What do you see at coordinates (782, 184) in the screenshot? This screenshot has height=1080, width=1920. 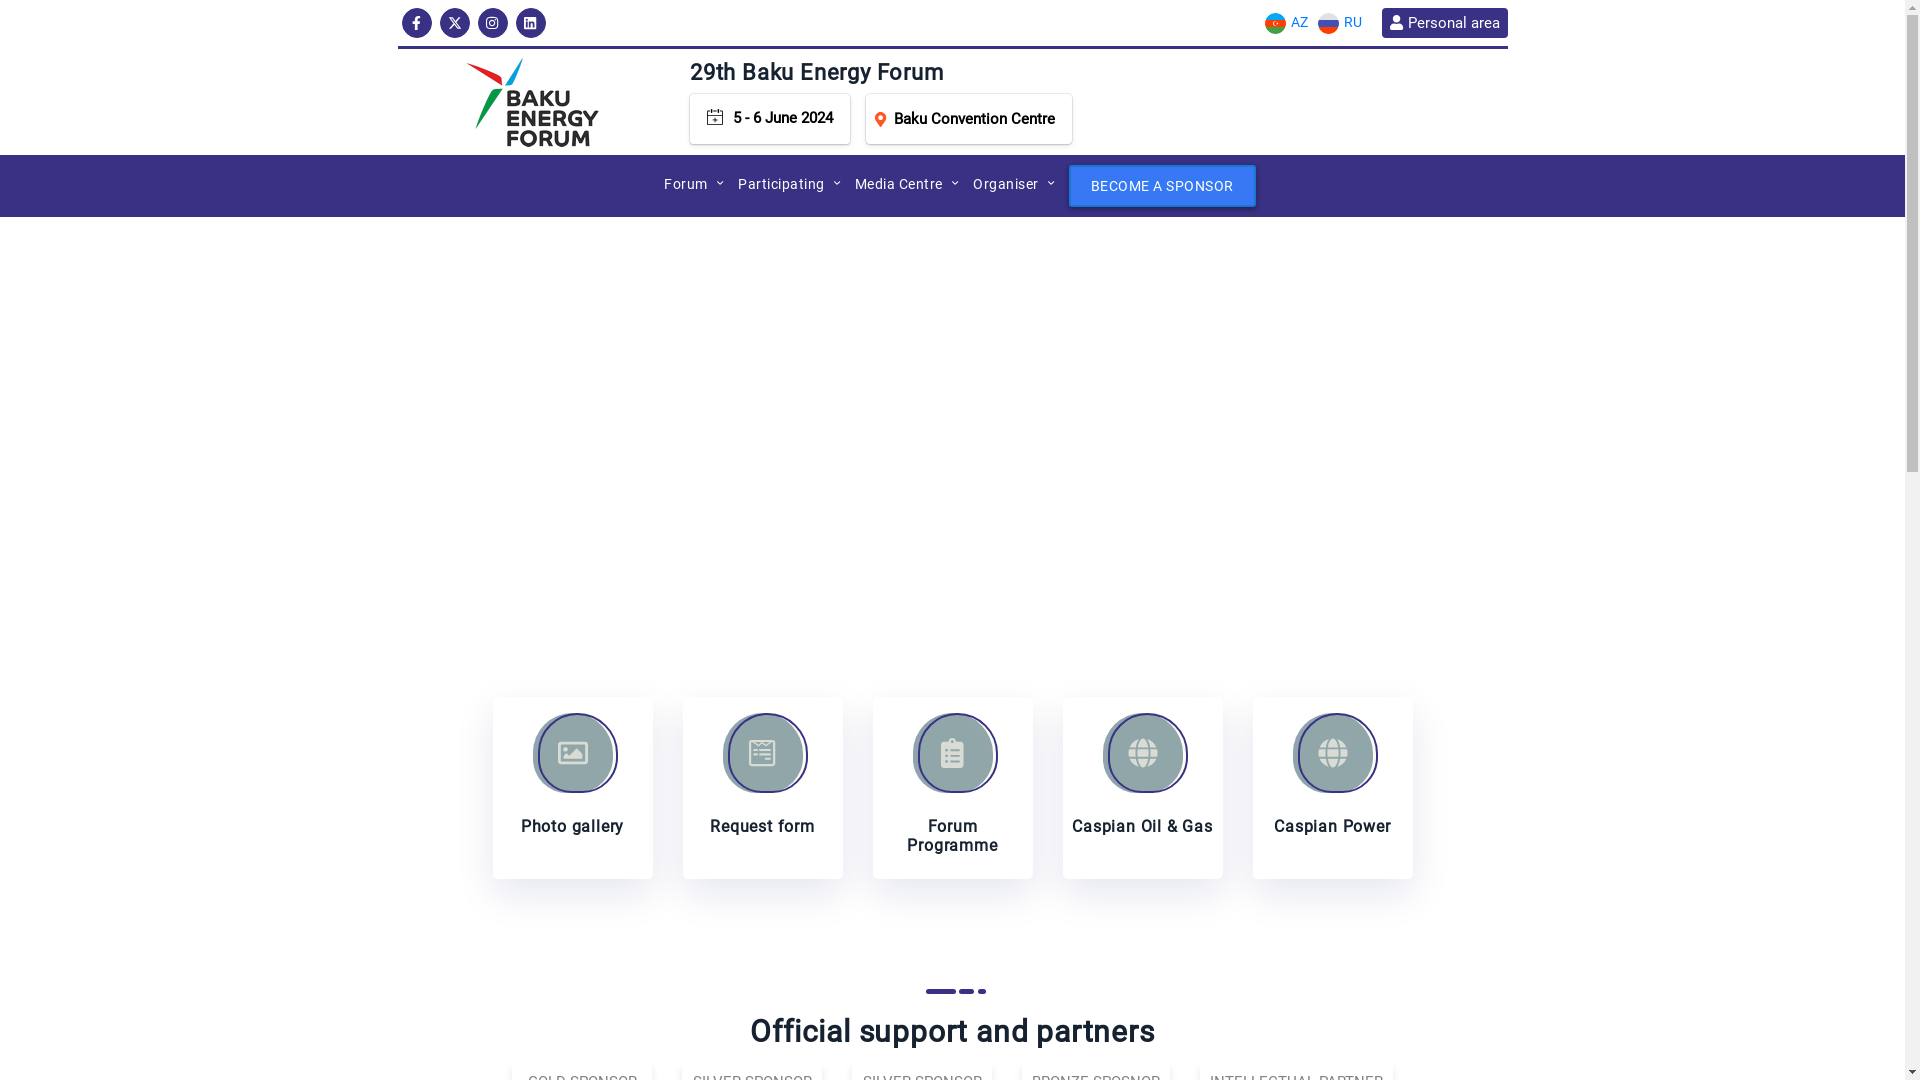 I see `Participating` at bounding box center [782, 184].